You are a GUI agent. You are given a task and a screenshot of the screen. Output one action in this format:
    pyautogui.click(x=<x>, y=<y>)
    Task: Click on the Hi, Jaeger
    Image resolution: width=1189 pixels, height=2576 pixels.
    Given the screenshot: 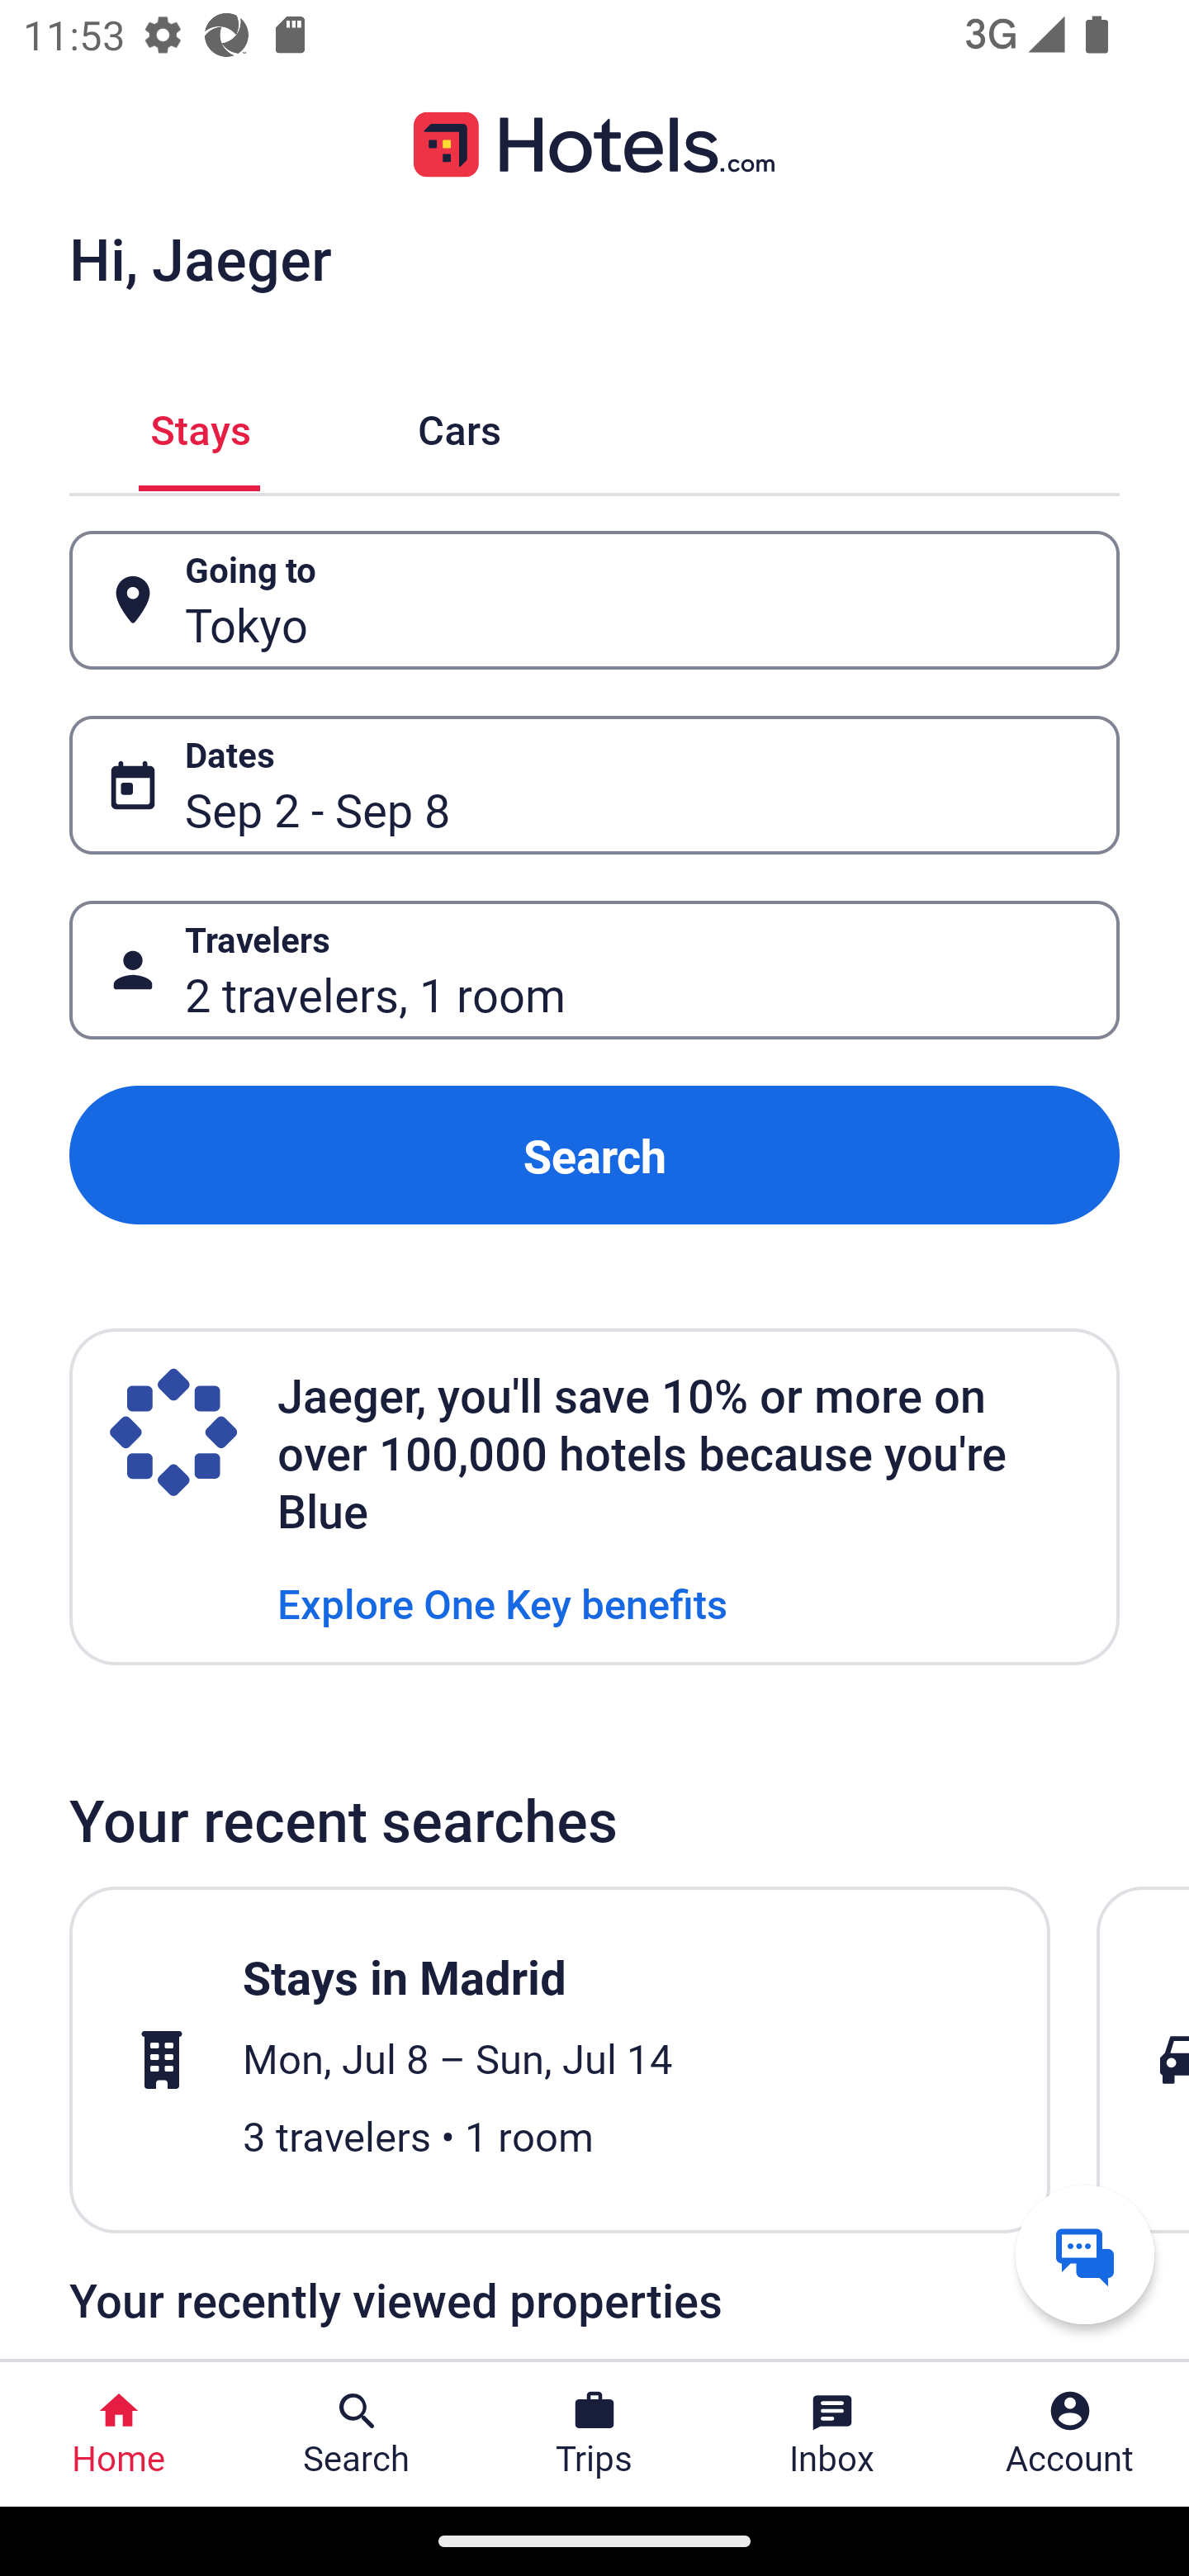 What is the action you would take?
    pyautogui.click(x=200, y=258)
    